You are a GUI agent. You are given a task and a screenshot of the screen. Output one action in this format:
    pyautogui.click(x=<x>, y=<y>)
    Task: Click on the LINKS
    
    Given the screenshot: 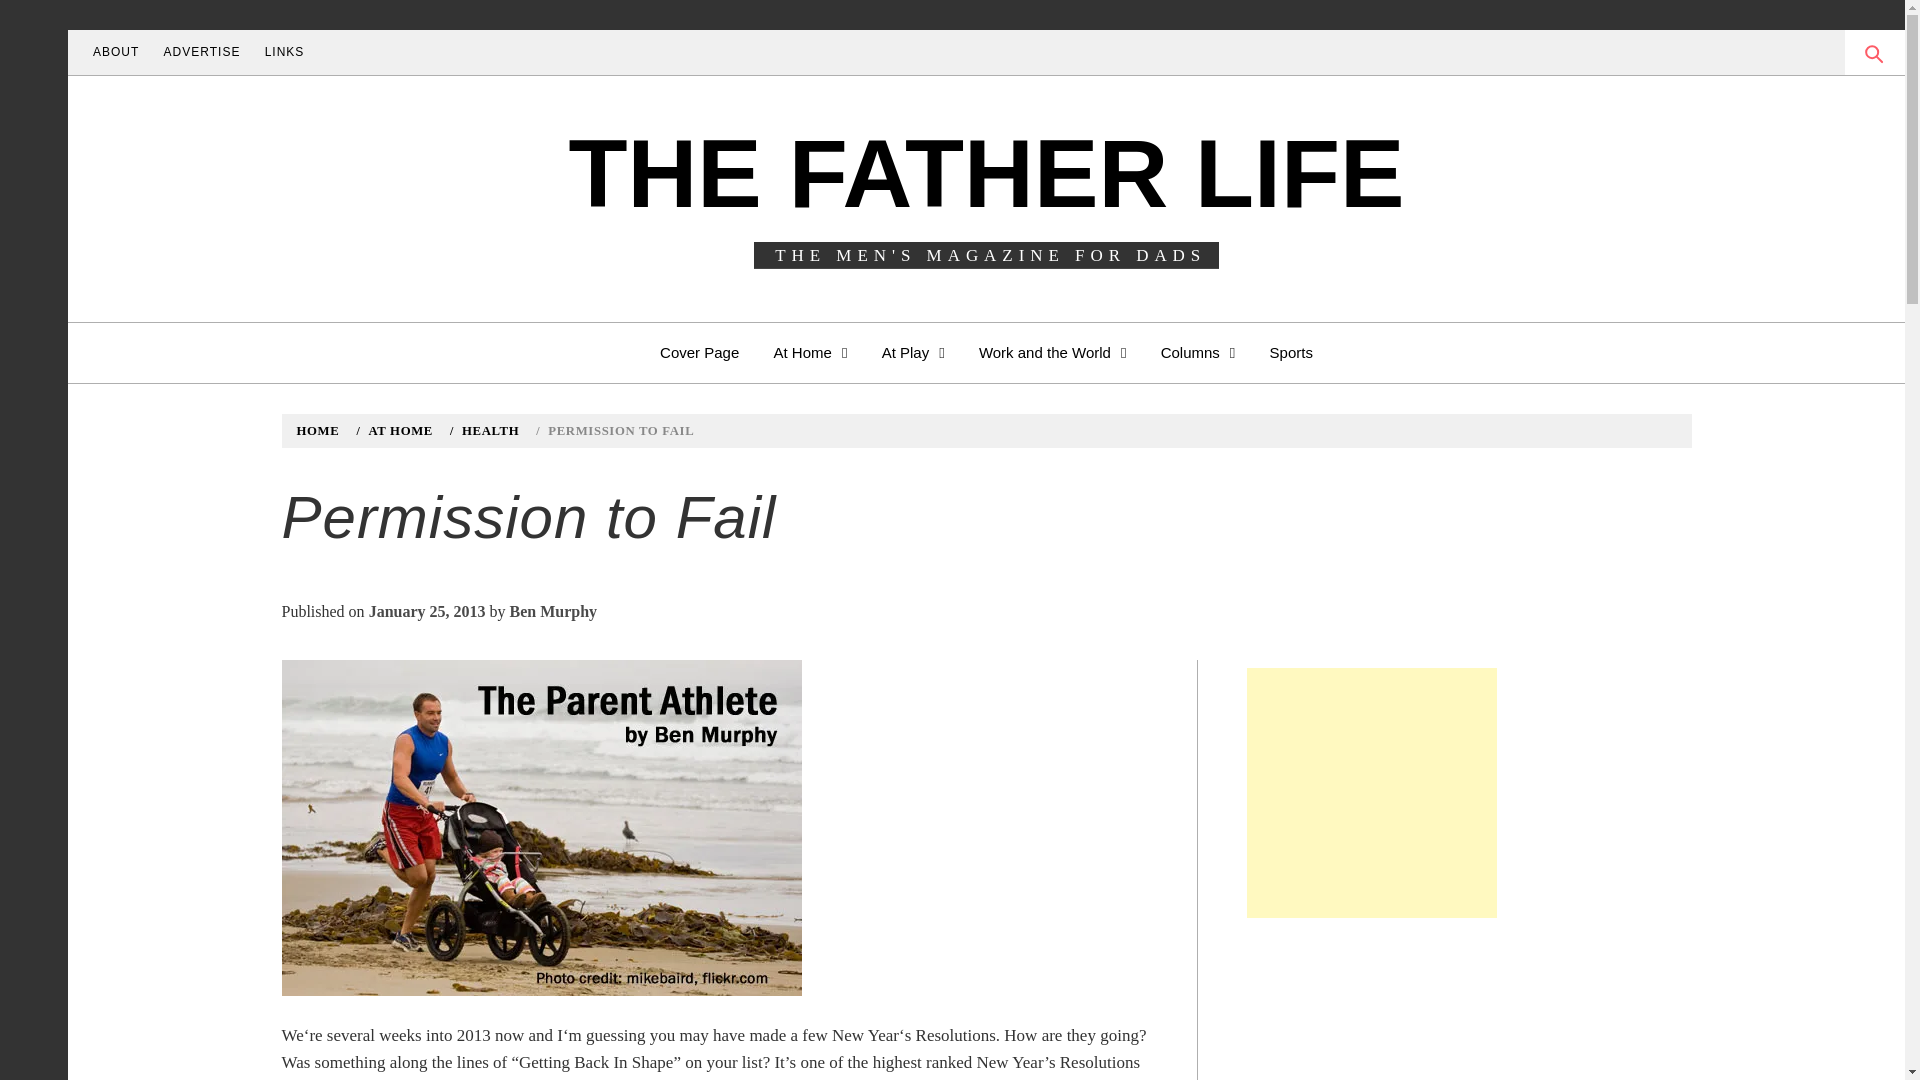 What is the action you would take?
    pyautogui.click(x=284, y=52)
    